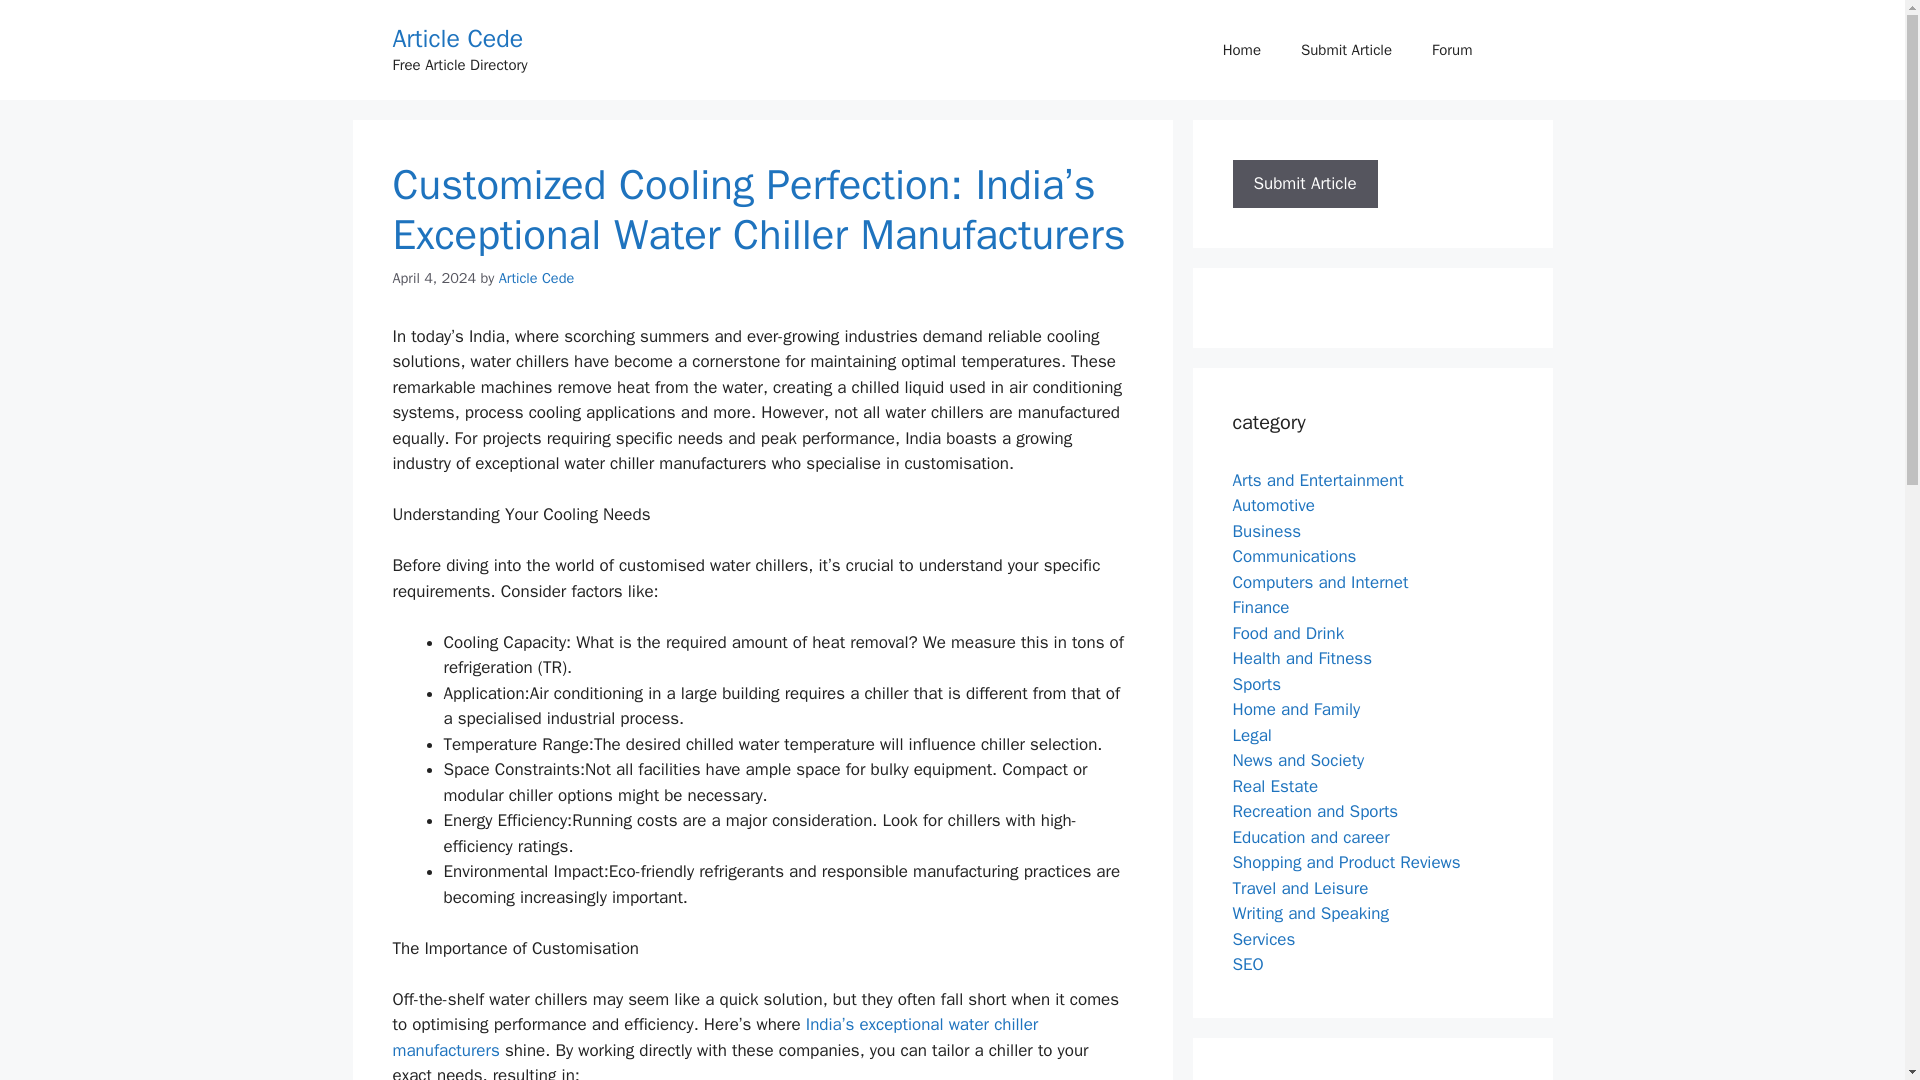 This screenshot has width=1920, height=1080. I want to click on Forum, so click(1451, 50).